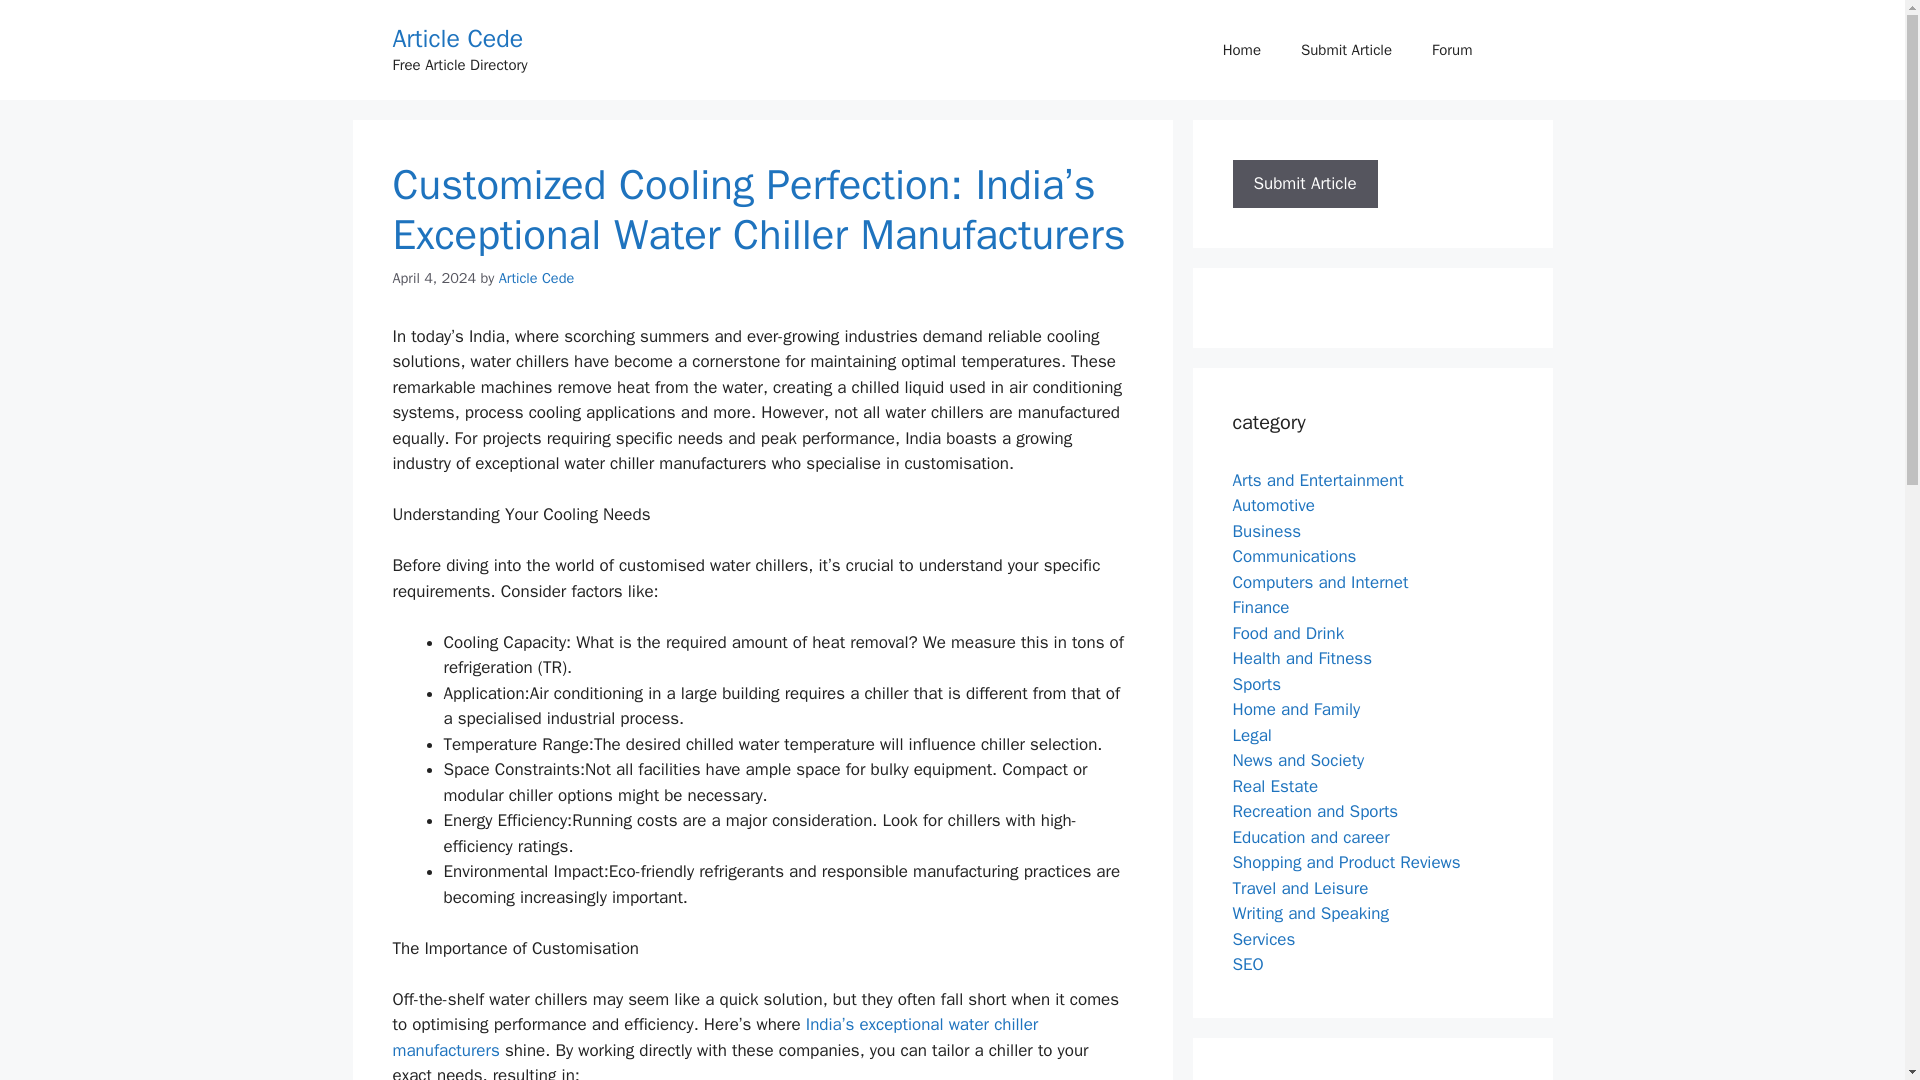 This screenshot has width=1920, height=1080. I want to click on Forum, so click(1451, 50).